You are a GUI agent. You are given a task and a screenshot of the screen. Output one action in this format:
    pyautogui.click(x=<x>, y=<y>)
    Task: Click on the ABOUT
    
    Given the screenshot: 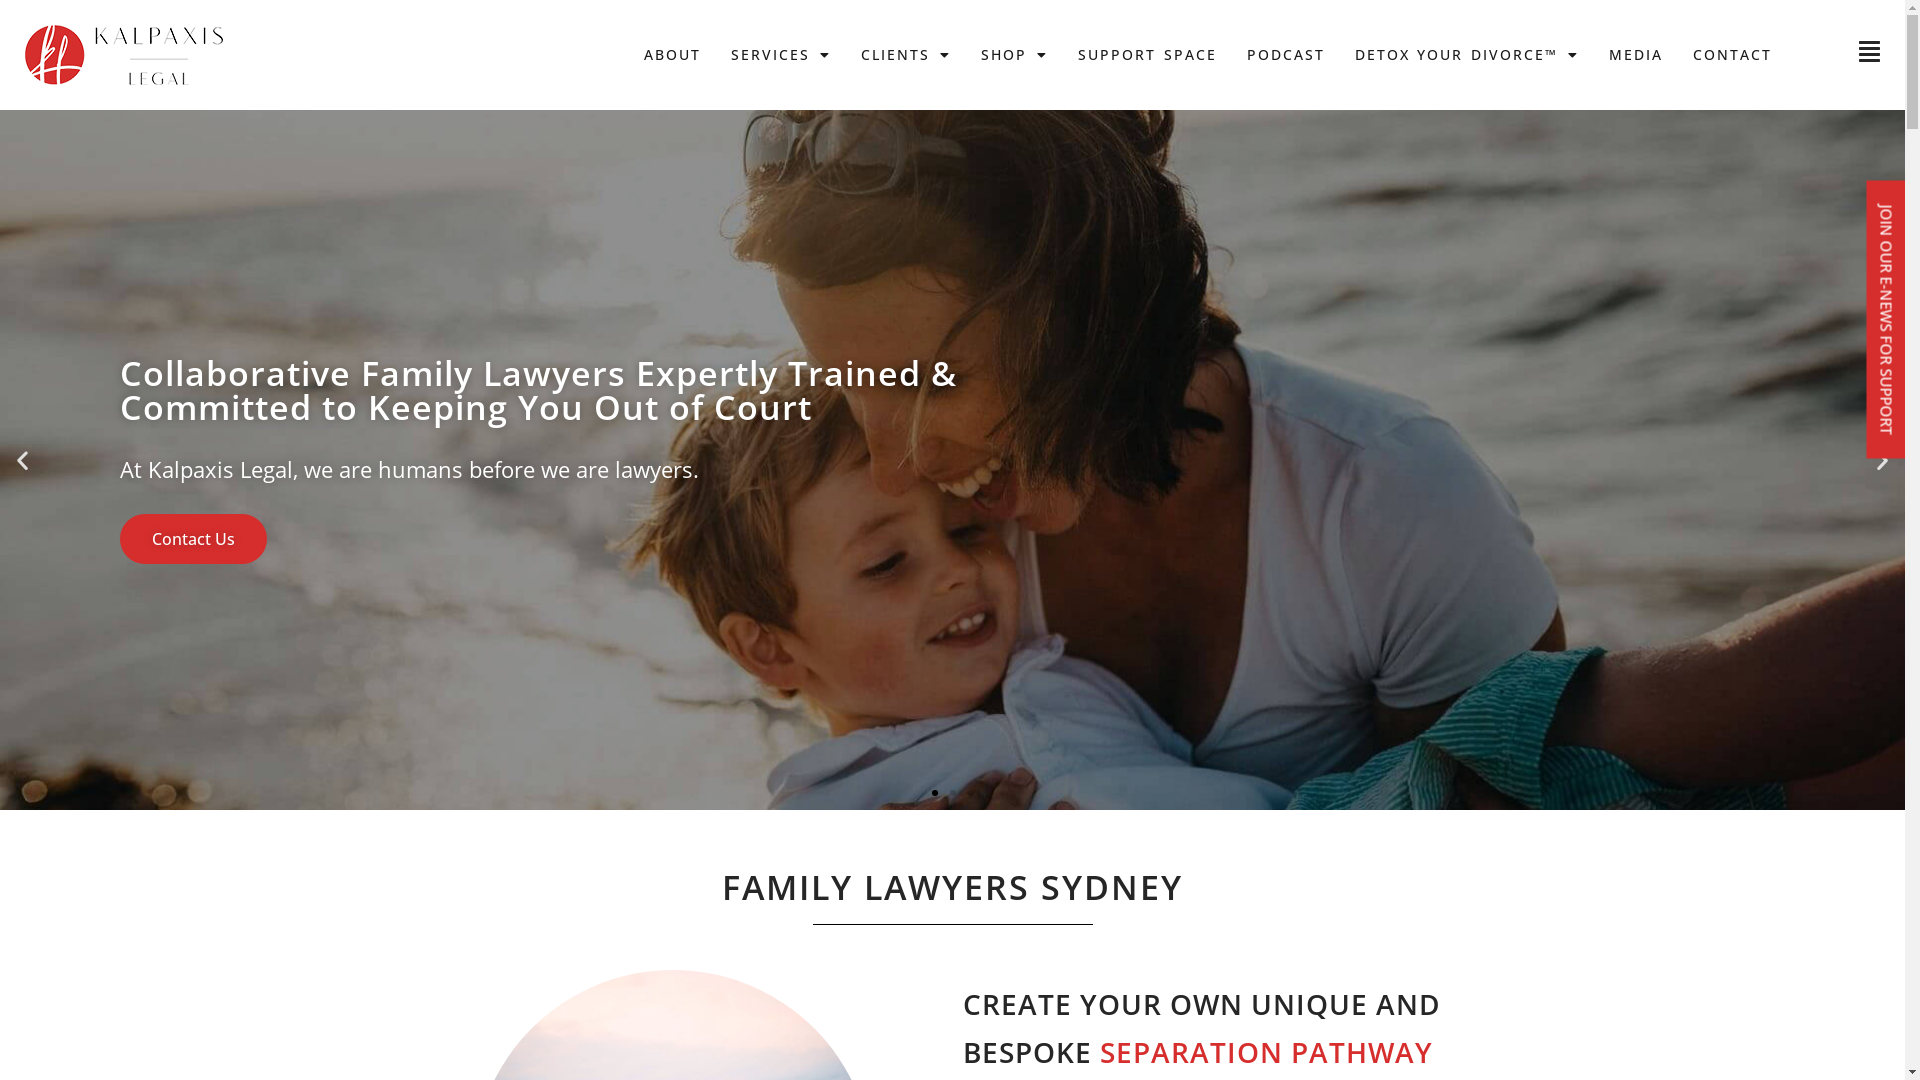 What is the action you would take?
    pyautogui.click(x=672, y=54)
    